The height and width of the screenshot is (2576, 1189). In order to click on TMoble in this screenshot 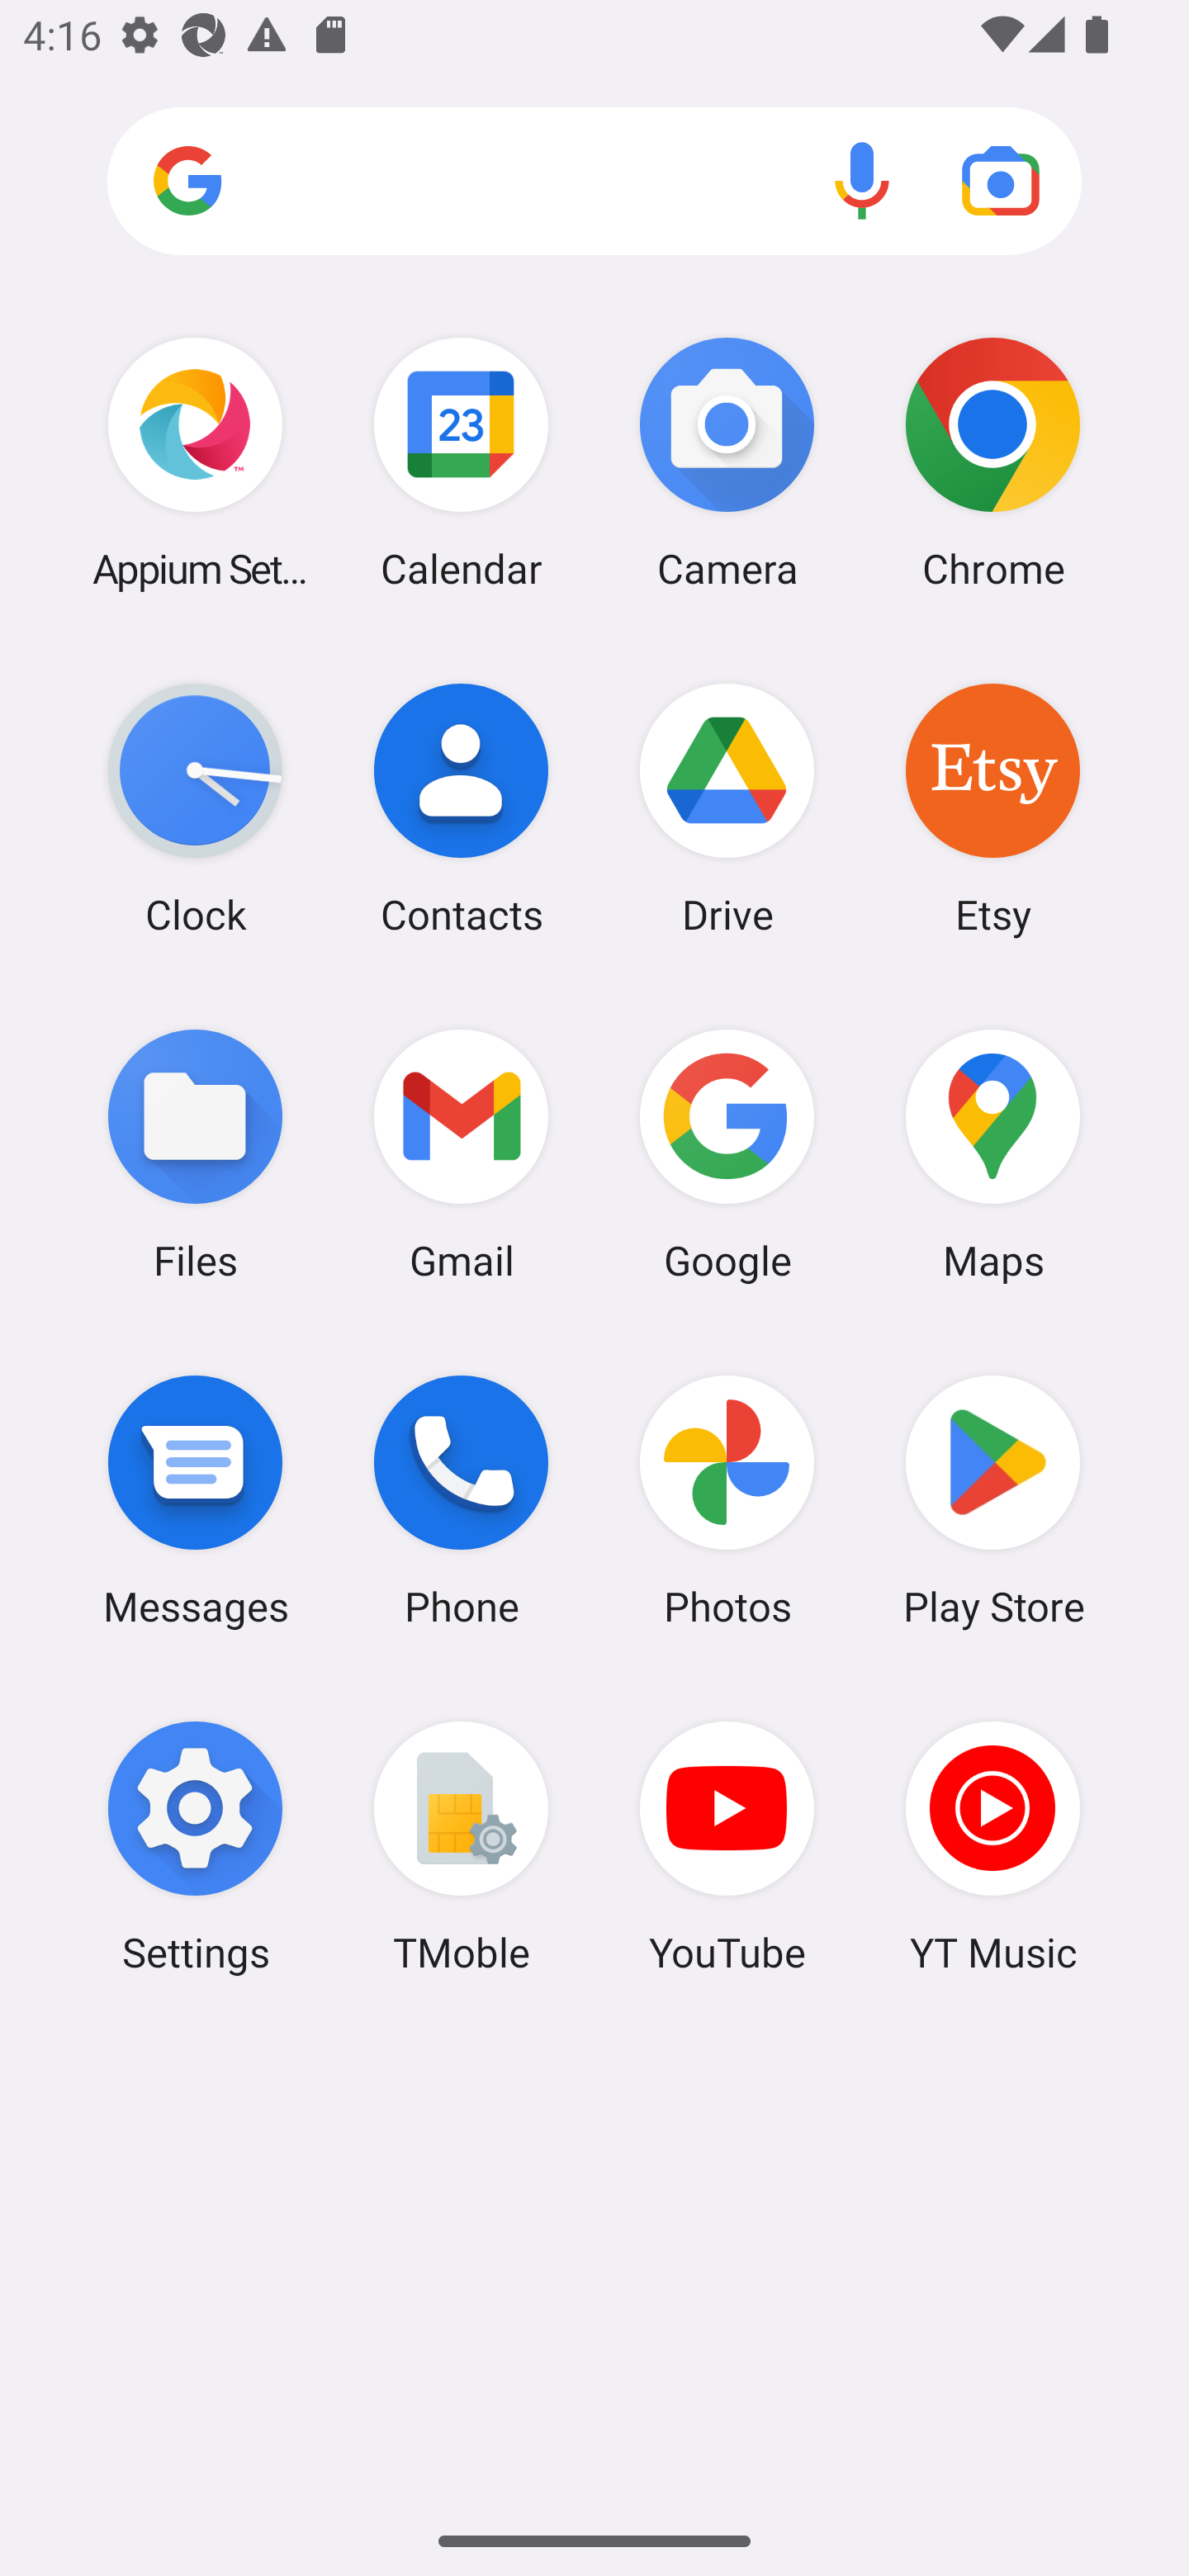, I will do `click(461, 1847)`.